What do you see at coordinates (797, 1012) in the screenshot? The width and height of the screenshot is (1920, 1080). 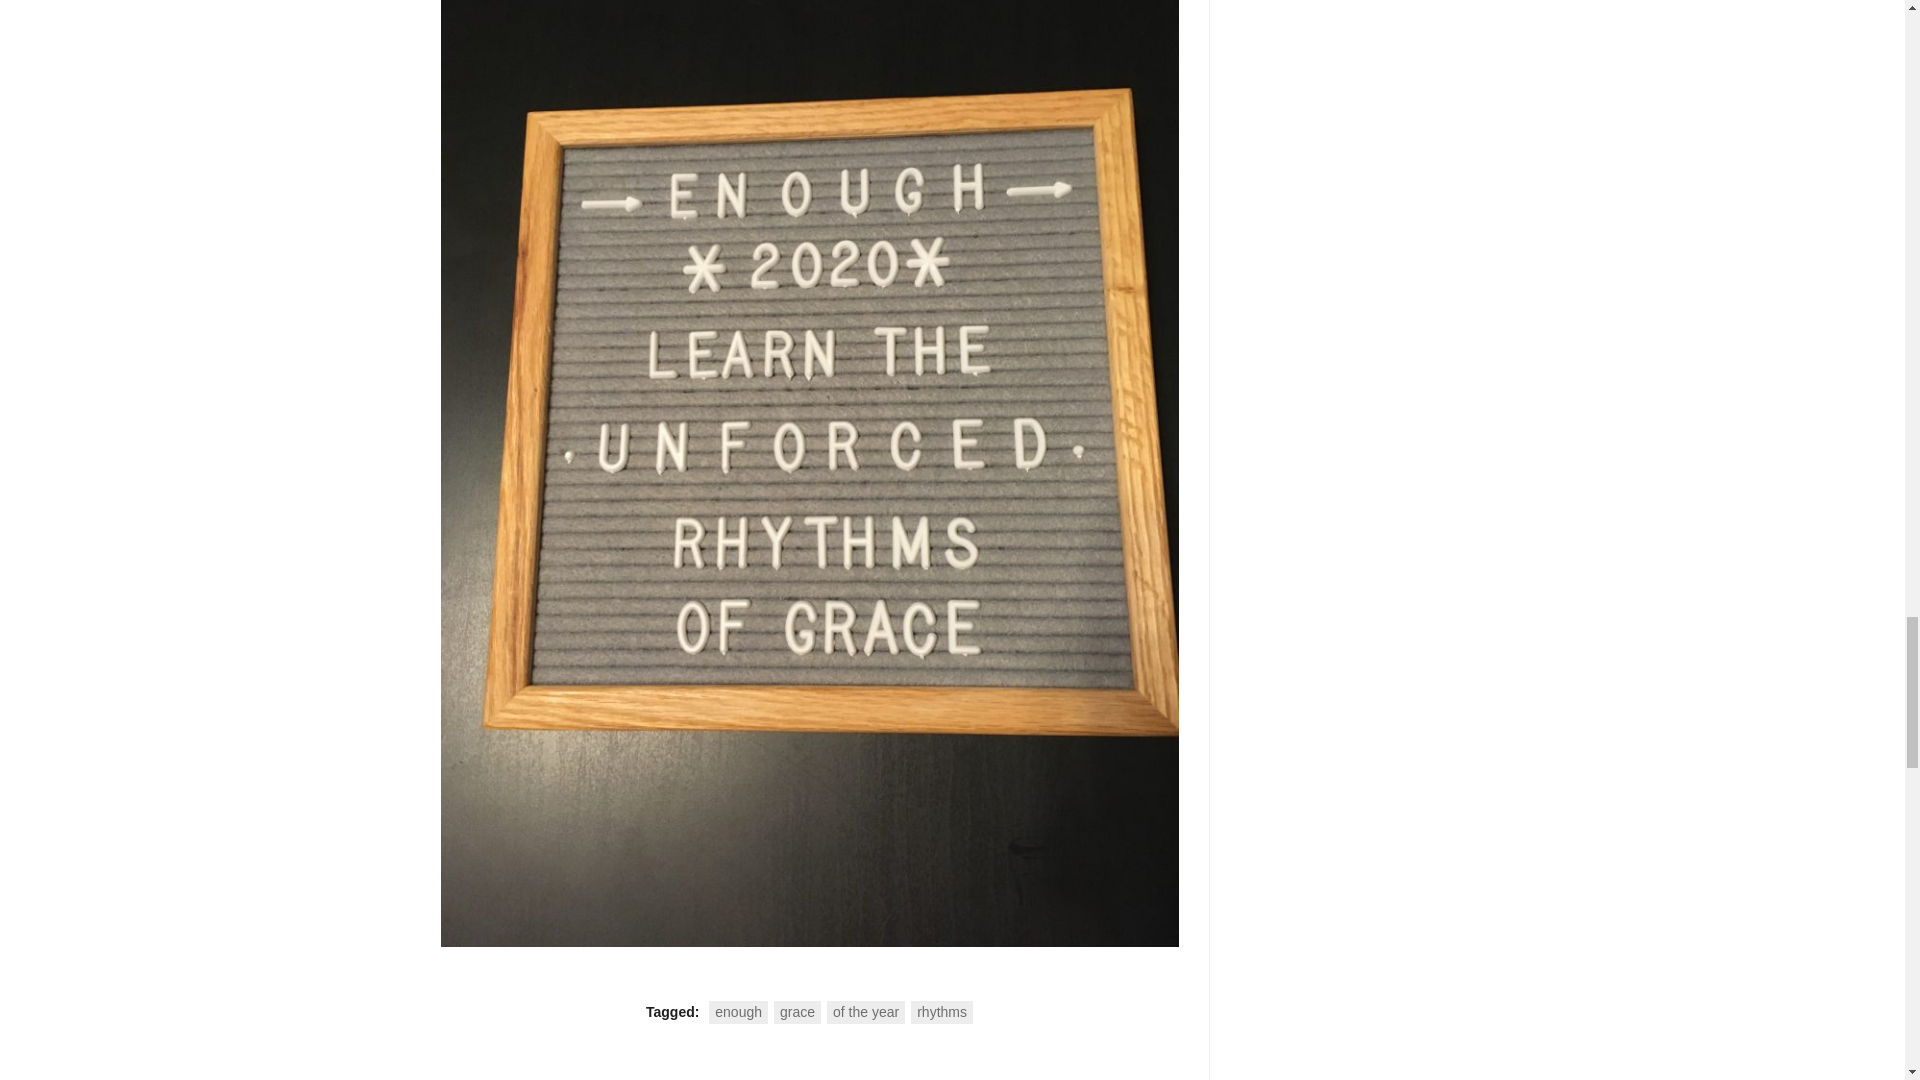 I see `grace` at bounding box center [797, 1012].